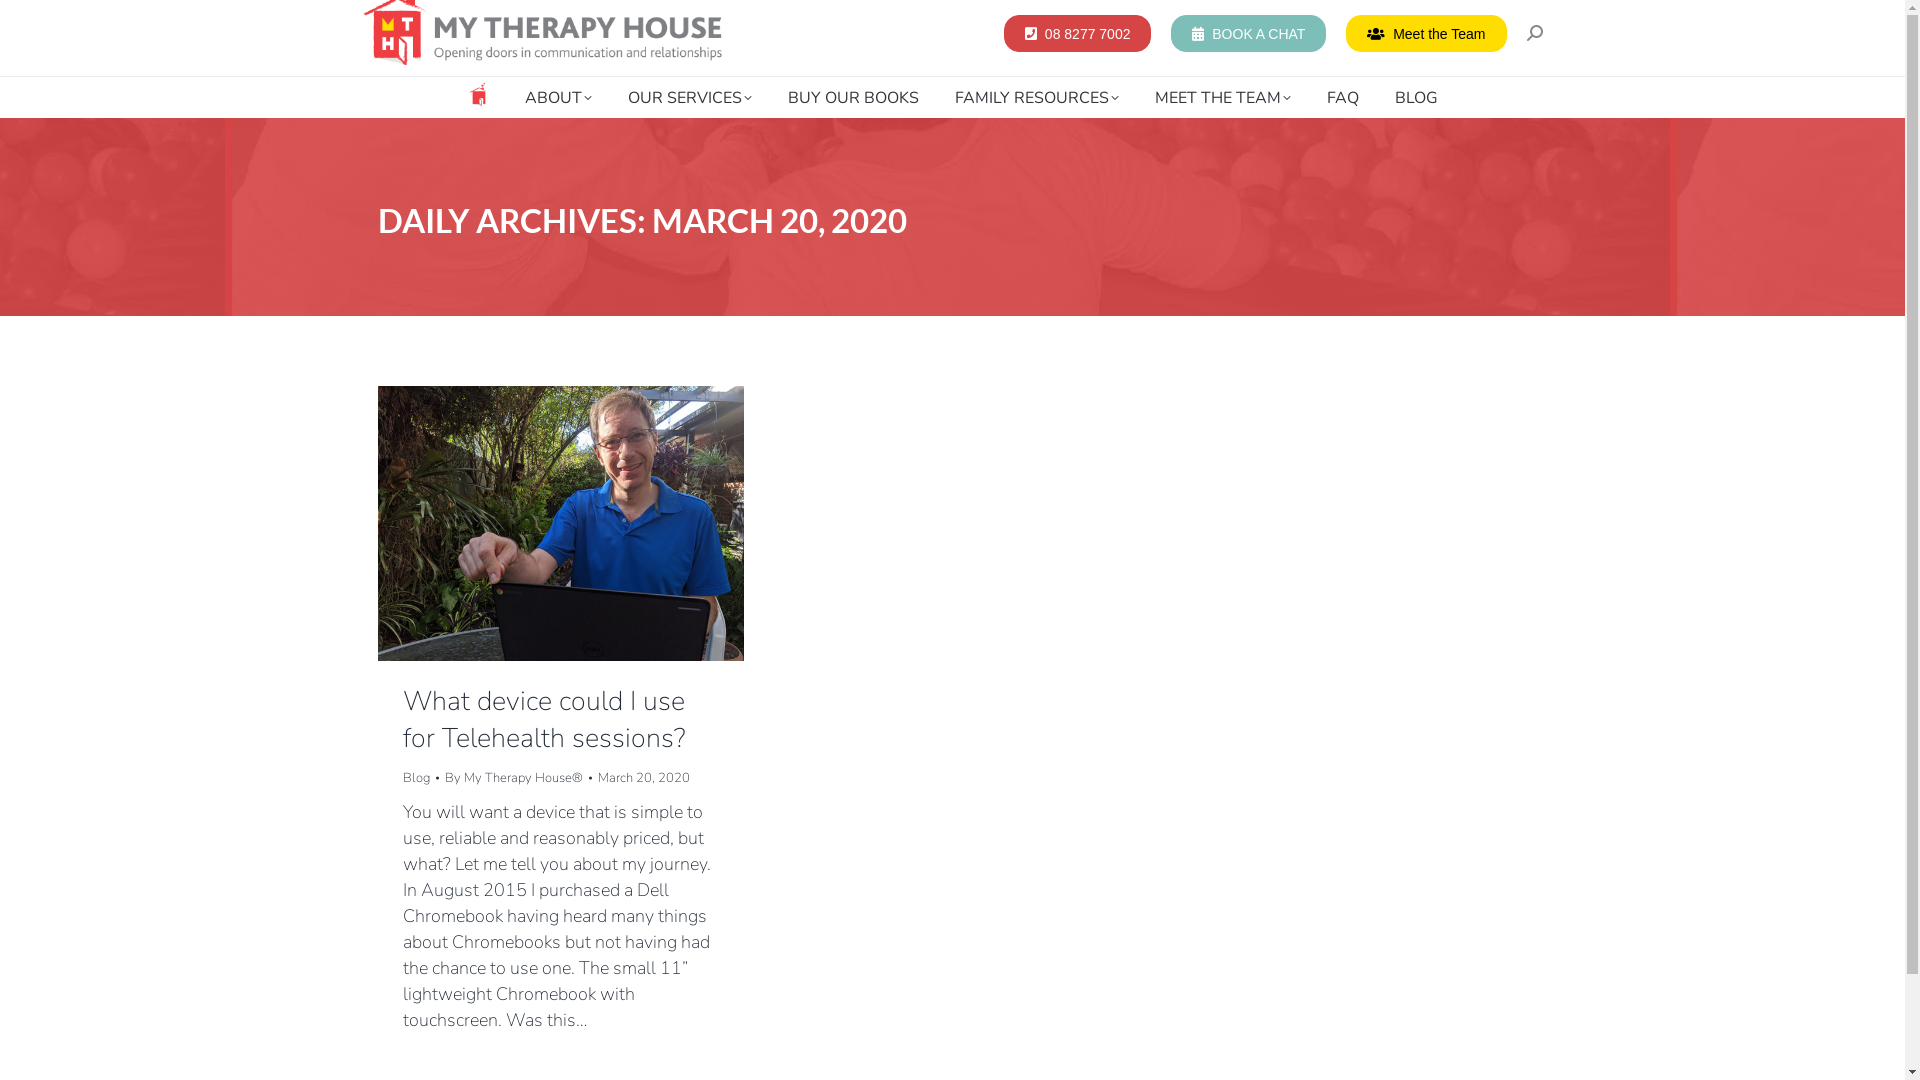  Describe the element at coordinates (1078, 32) in the screenshot. I see `  08 8277 7002` at that location.